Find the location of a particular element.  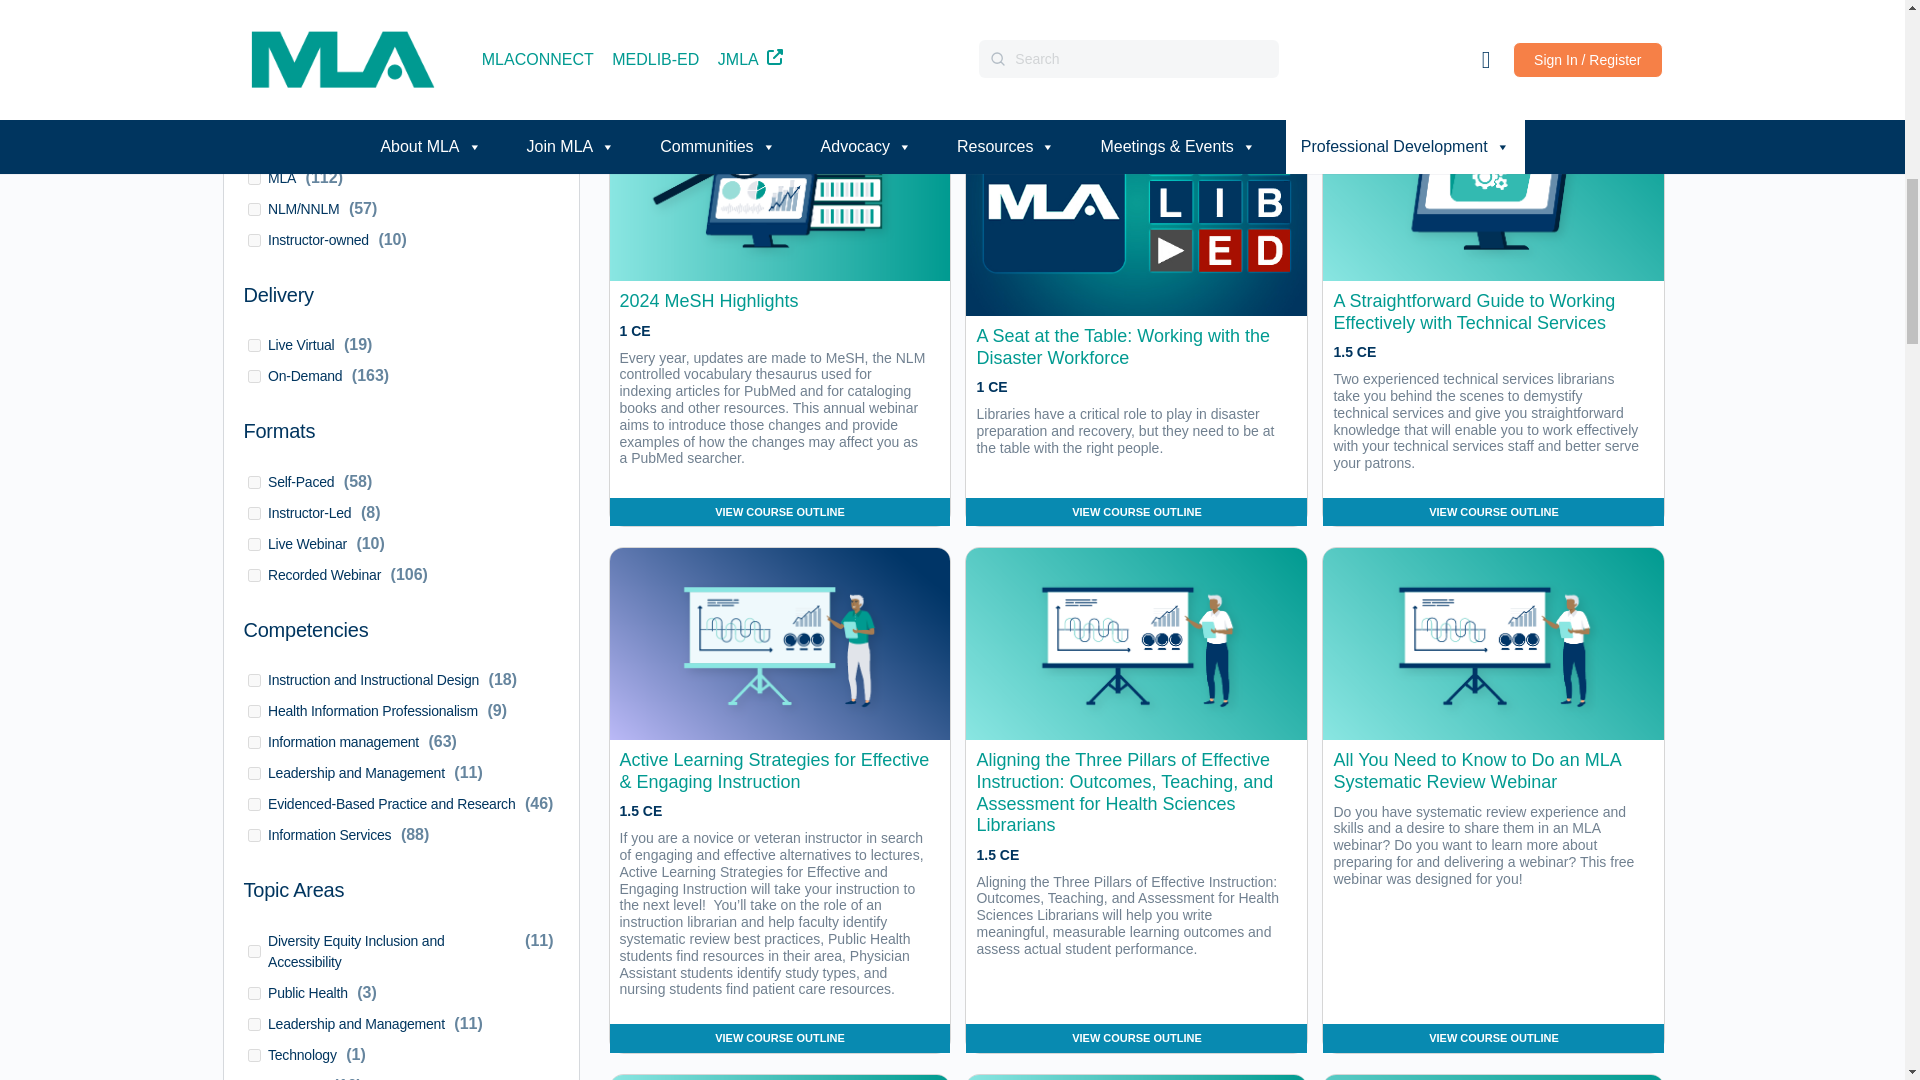

on is located at coordinates (254, 951).